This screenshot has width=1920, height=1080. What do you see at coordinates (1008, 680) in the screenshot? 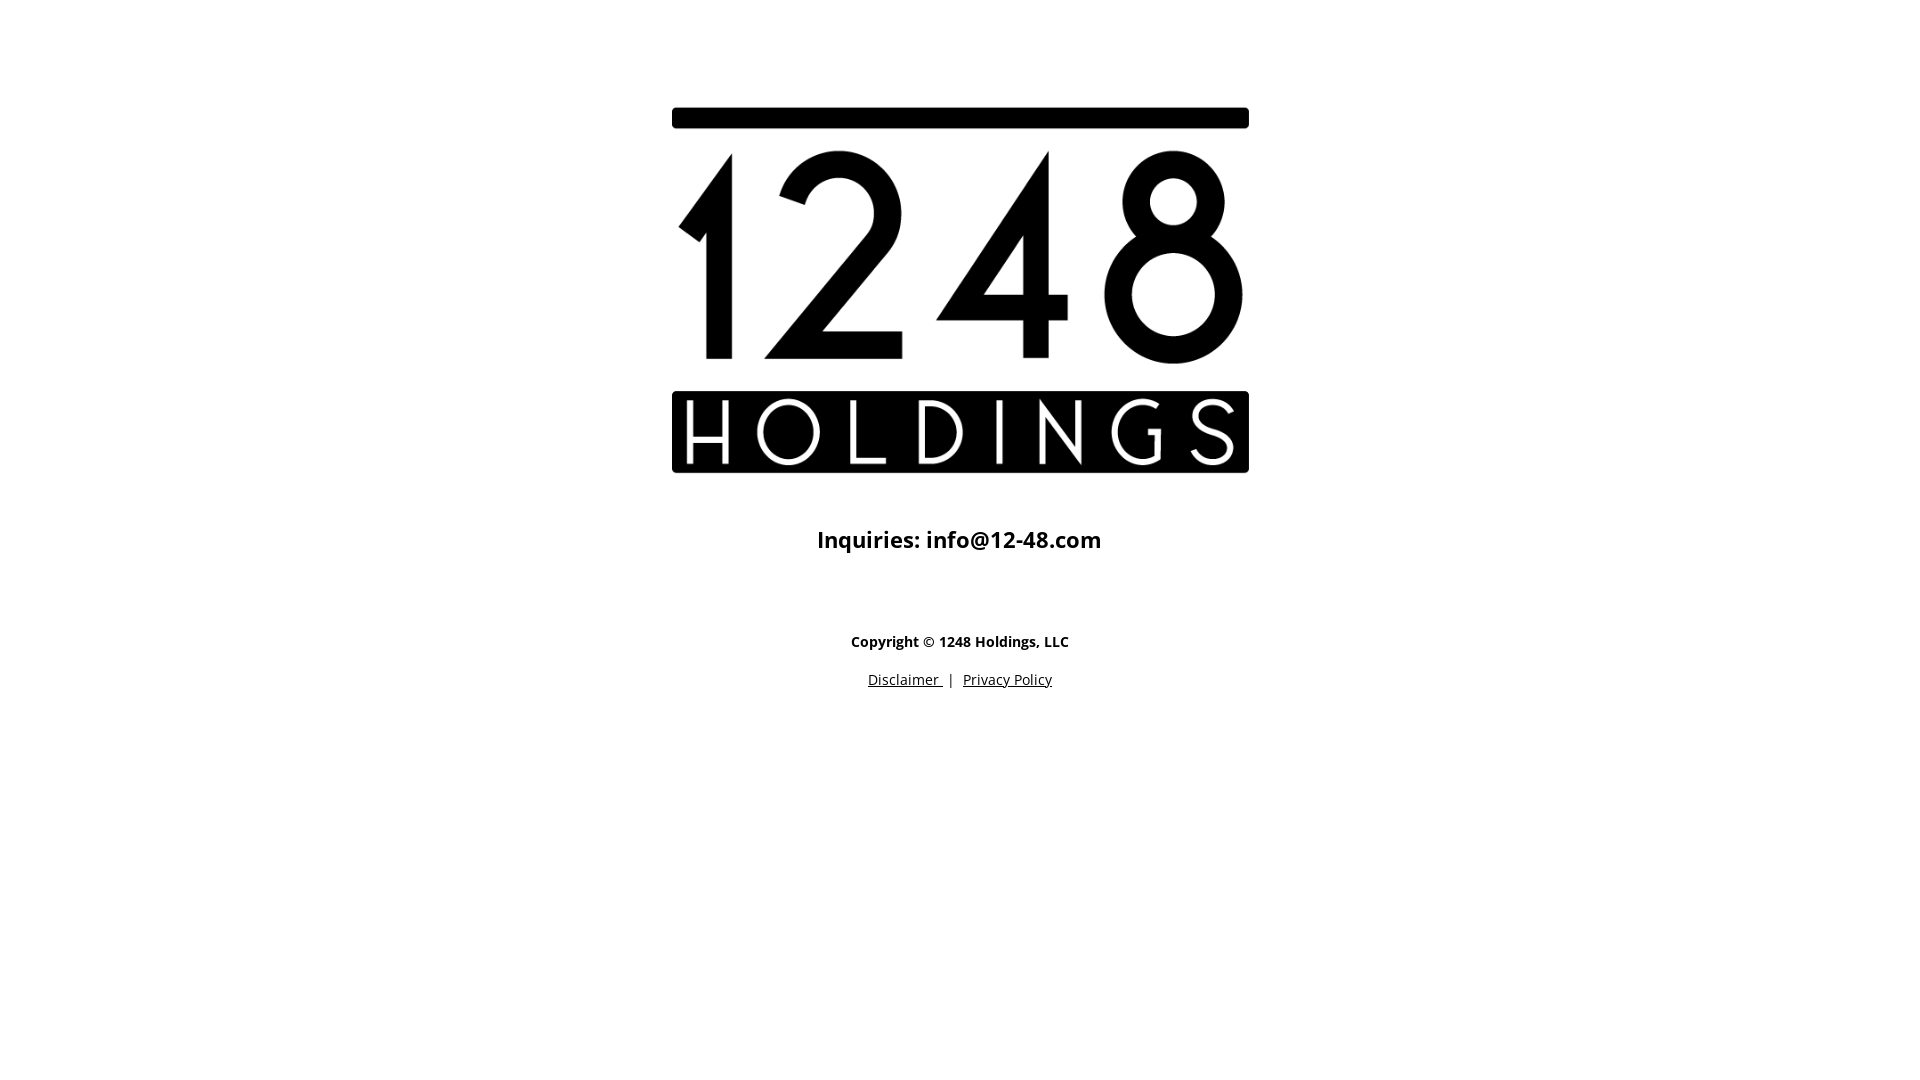
I see `Privacy Policy` at bounding box center [1008, 680].